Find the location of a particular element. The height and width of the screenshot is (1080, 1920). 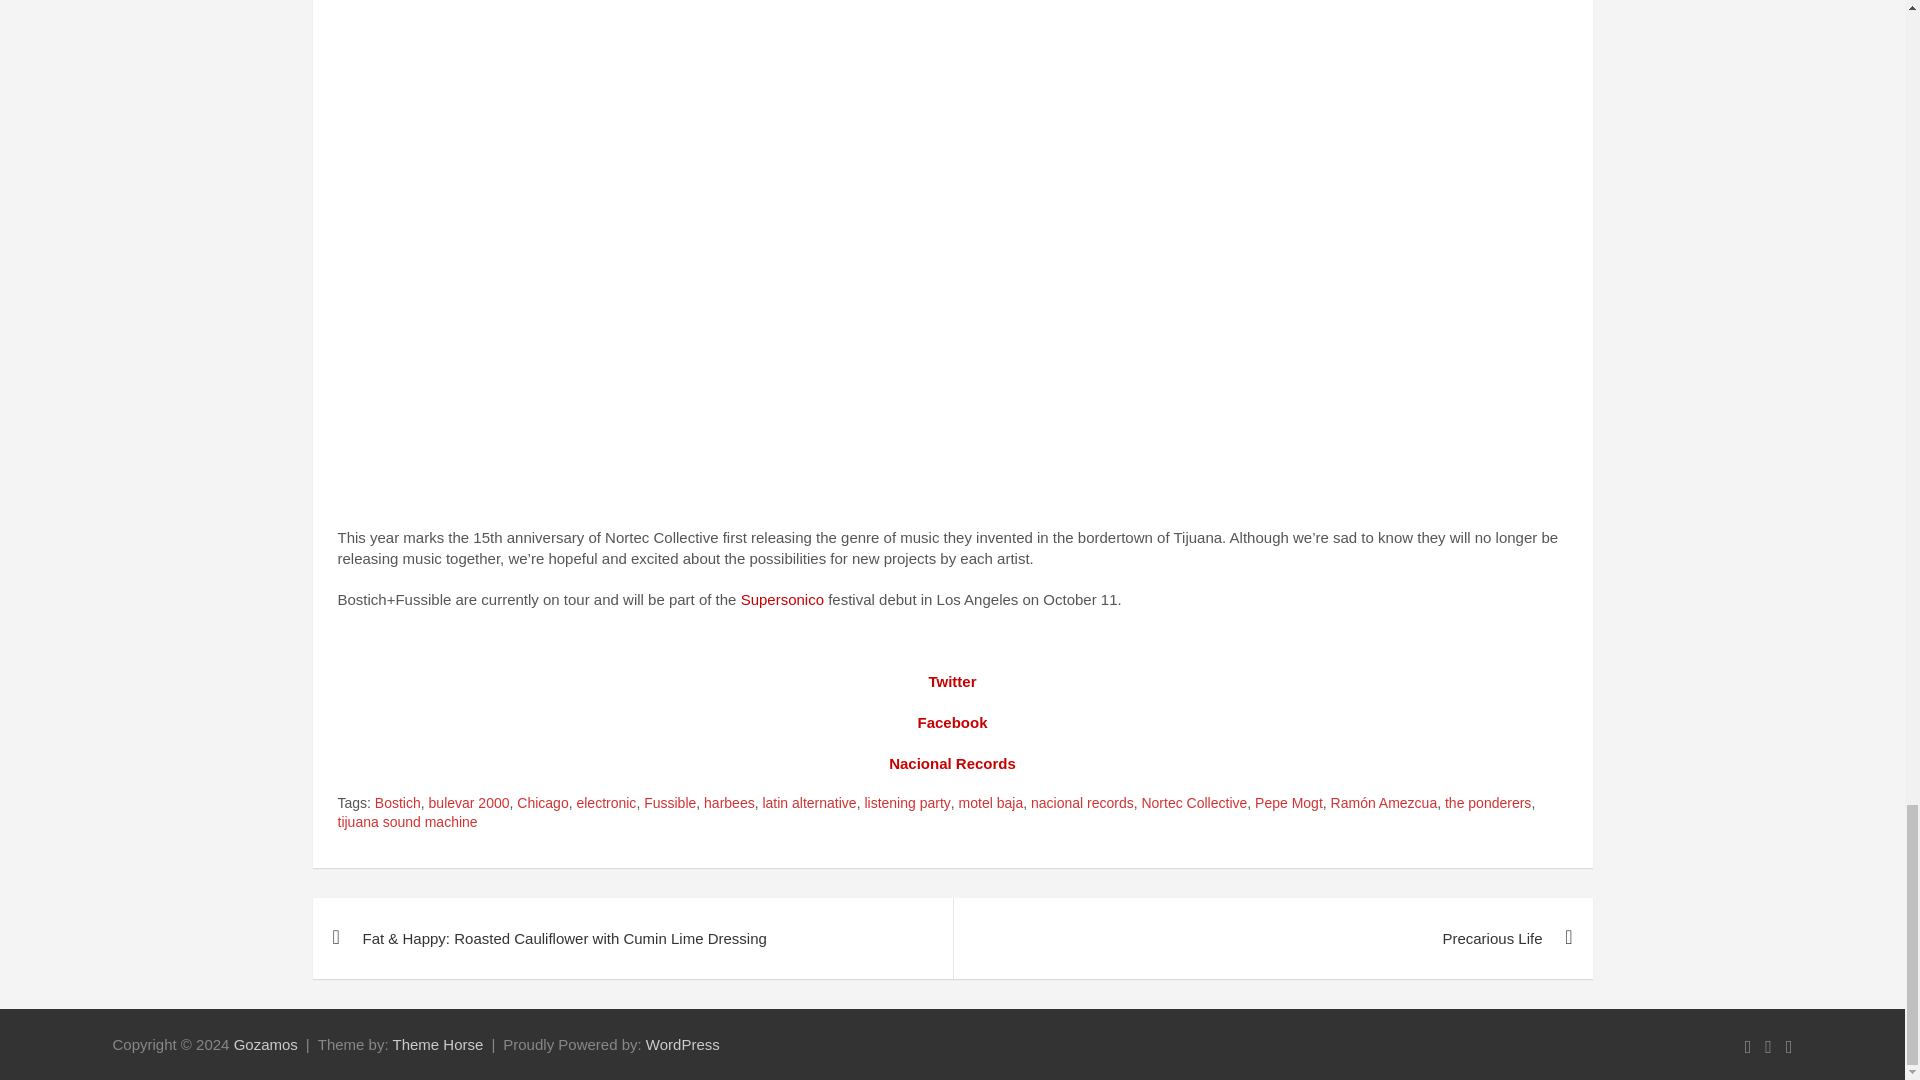

WordPress is located at coordinates (682, 1044).